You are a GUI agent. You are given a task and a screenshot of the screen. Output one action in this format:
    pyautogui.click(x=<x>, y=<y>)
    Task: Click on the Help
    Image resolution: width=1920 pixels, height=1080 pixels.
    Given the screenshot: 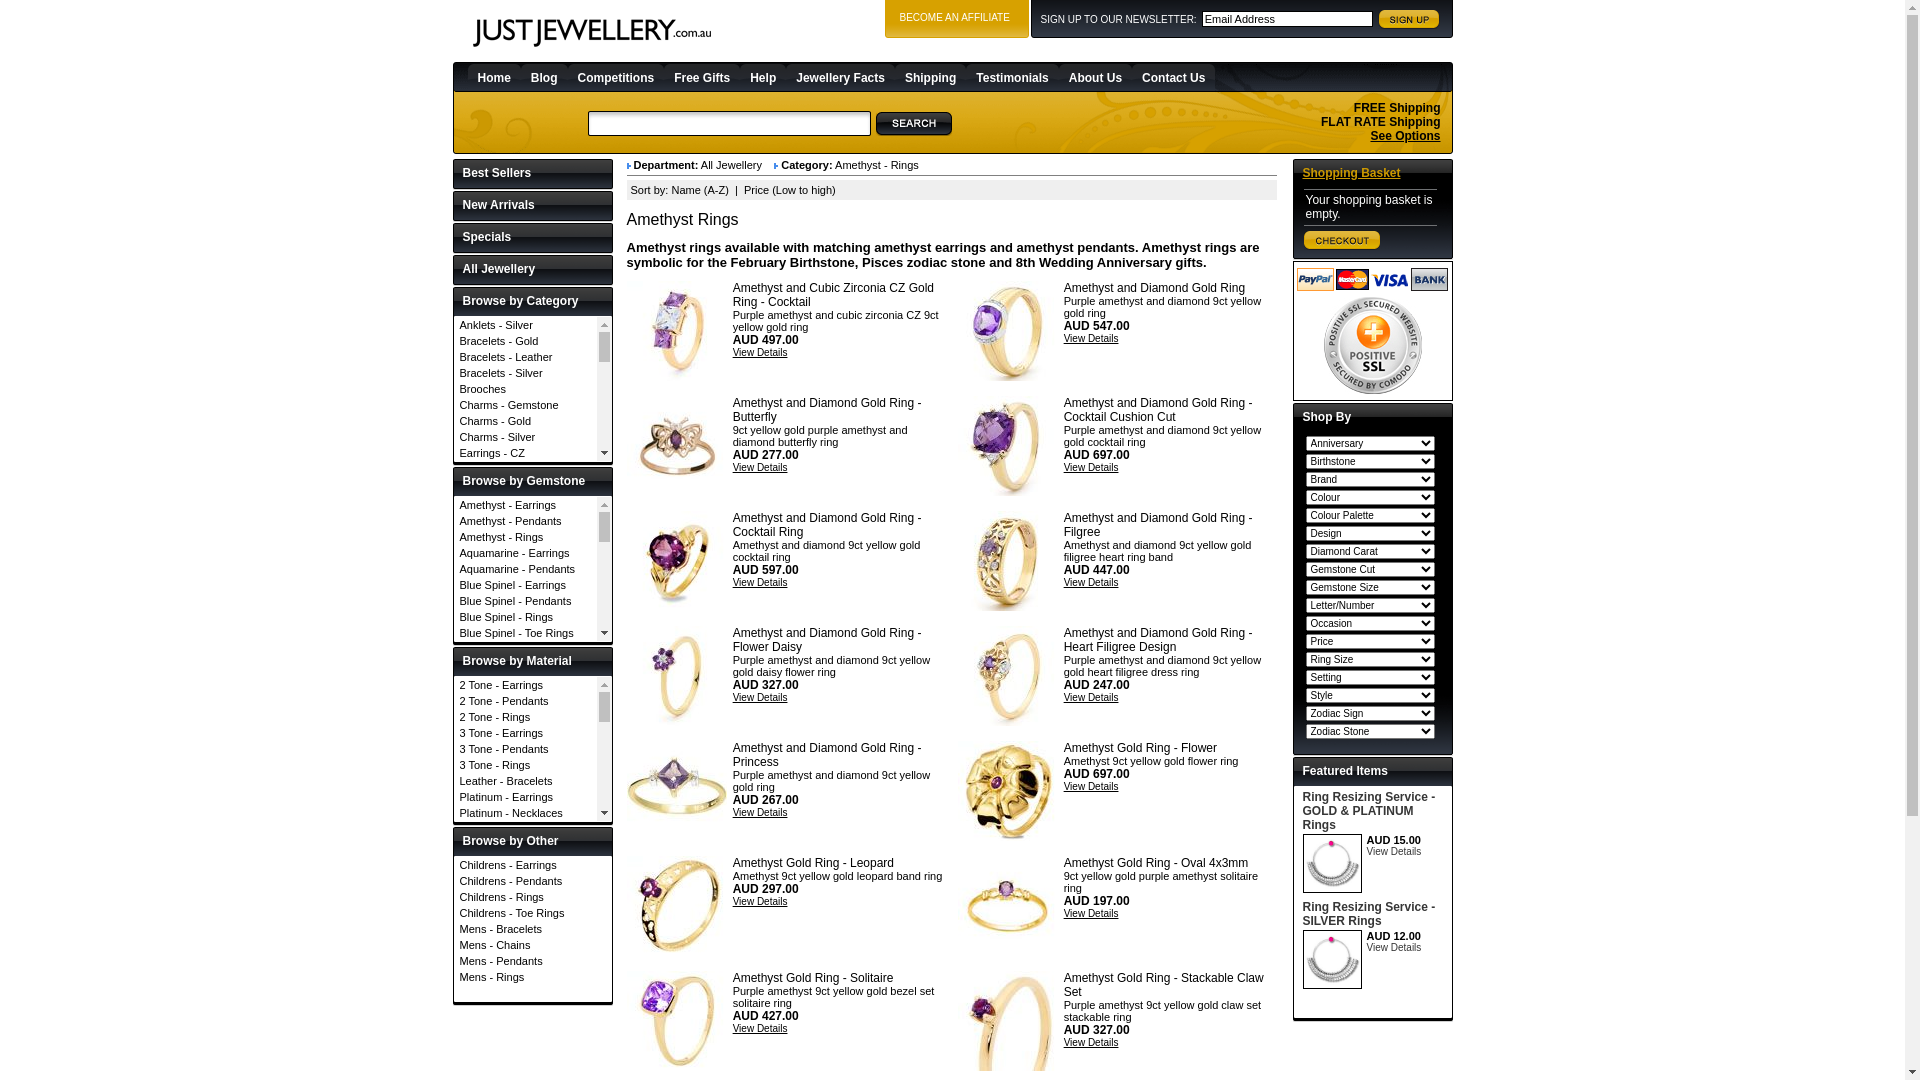 What is the action you would take?
    pyautogui.click(x=763, y=77)
    